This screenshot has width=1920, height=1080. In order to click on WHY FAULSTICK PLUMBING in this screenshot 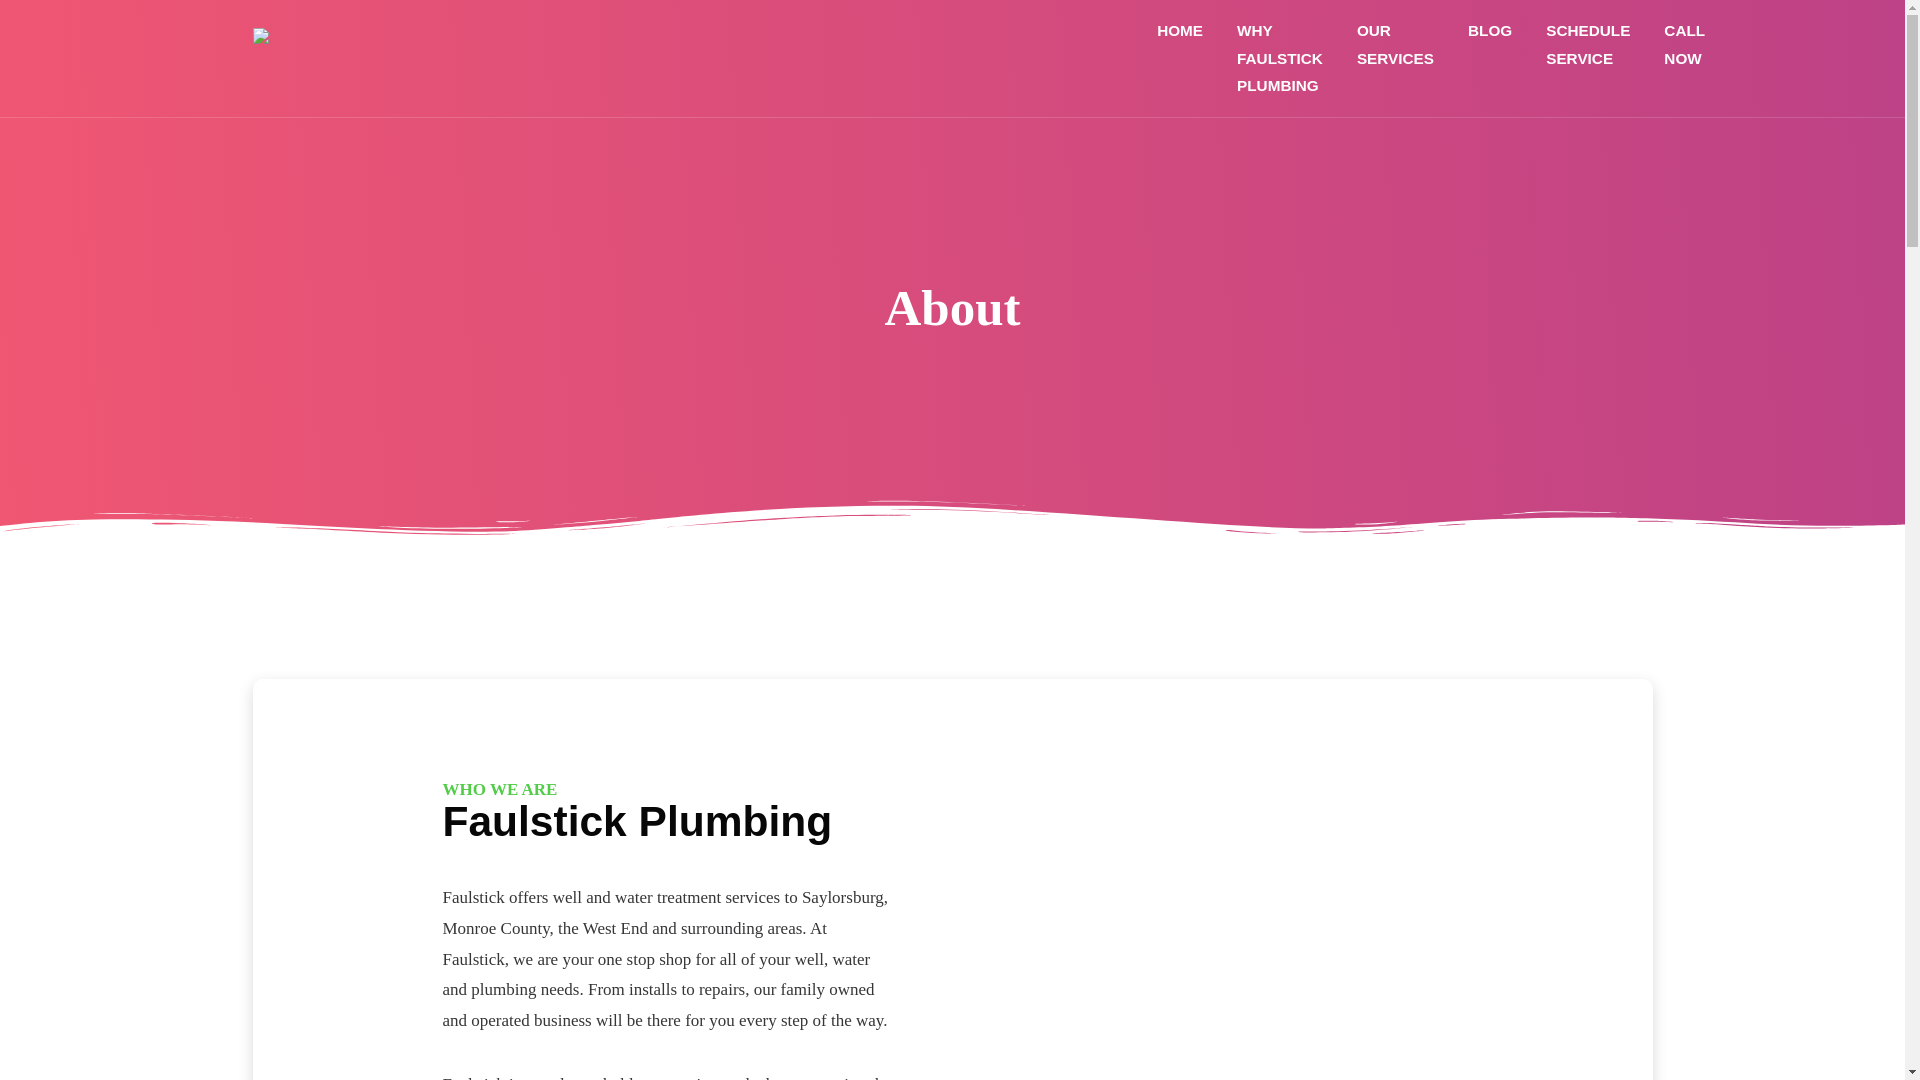, I will do `click(1280, 58)`.